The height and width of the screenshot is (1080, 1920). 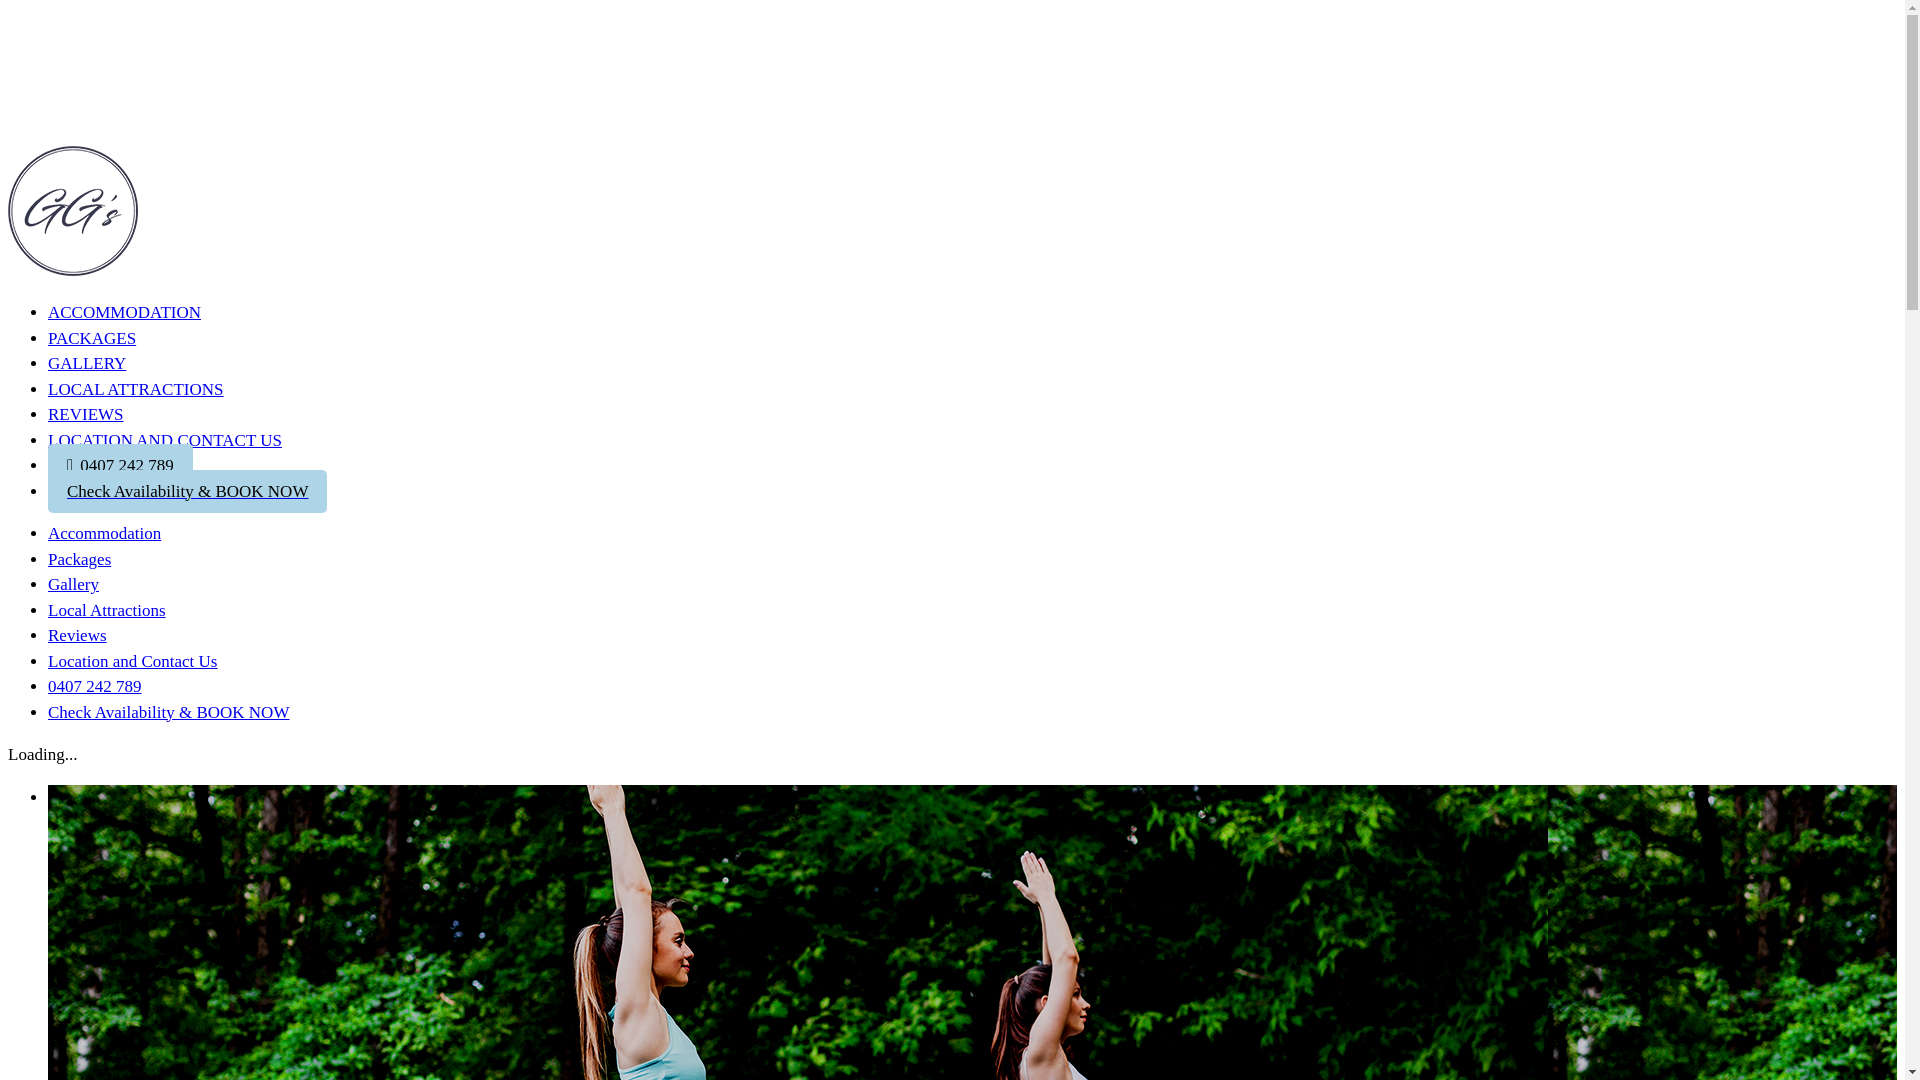 What do you see at coordinates (8, 8) in the screenshot?
I see `Skip to content` at bounding box center [8, 8].